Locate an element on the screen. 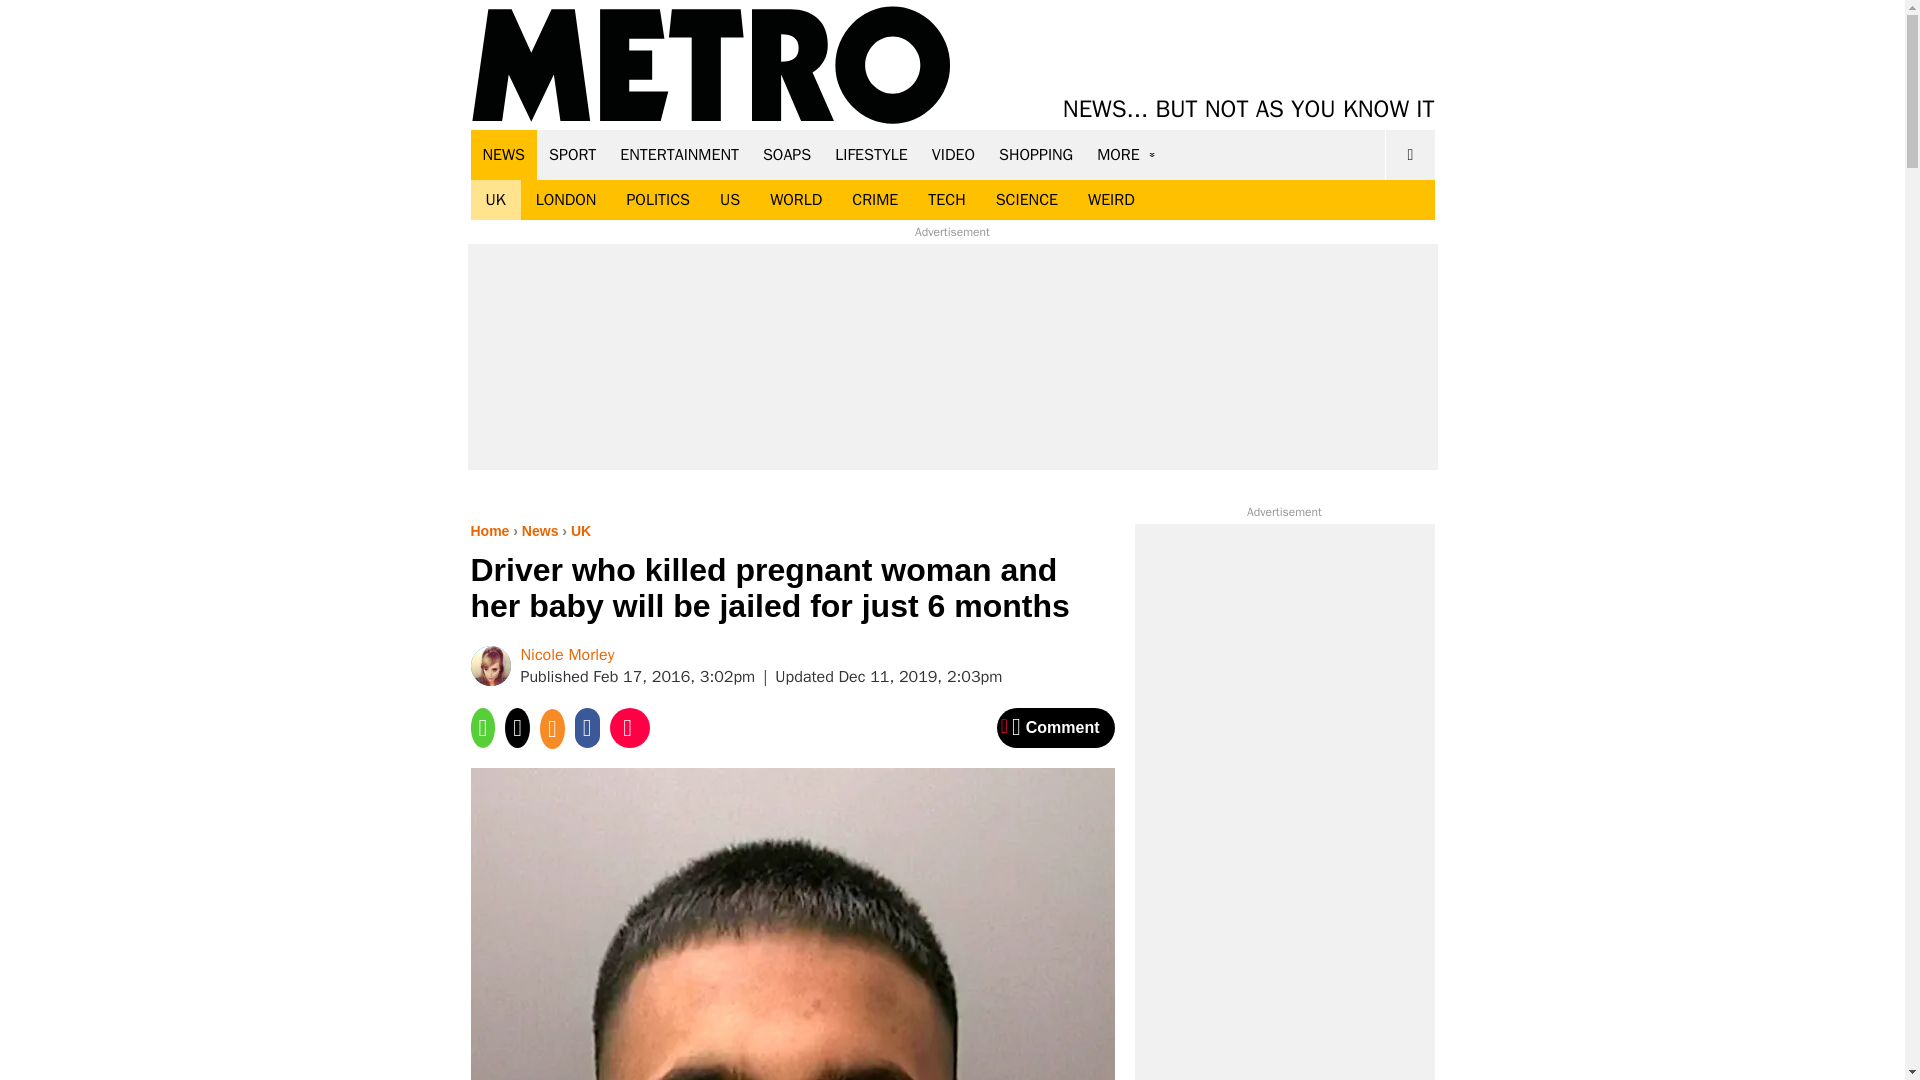  Metro is located at coordinates (711, 66).